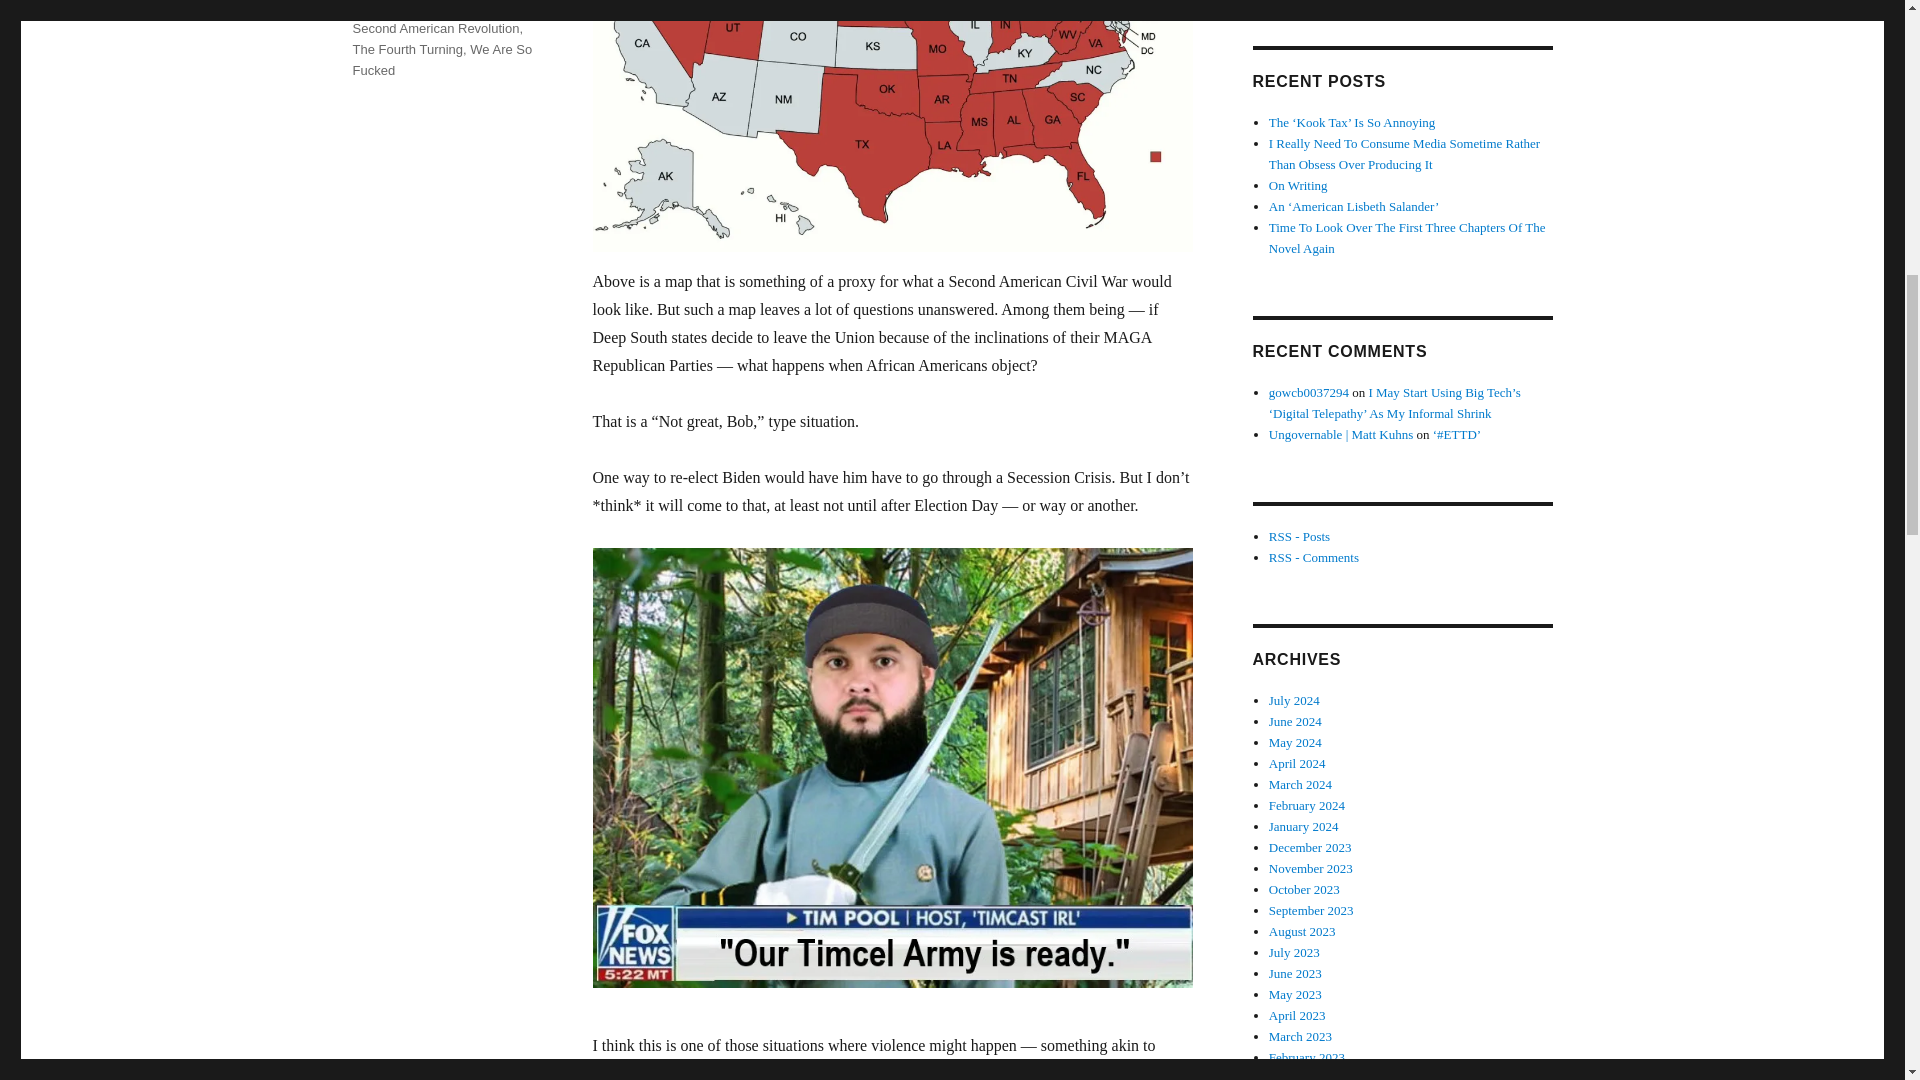 This screenshot has width=1920, height=1080. Describe the element at coordinates (1298, 186) in the screenshot. I see `On Writing` at that location.